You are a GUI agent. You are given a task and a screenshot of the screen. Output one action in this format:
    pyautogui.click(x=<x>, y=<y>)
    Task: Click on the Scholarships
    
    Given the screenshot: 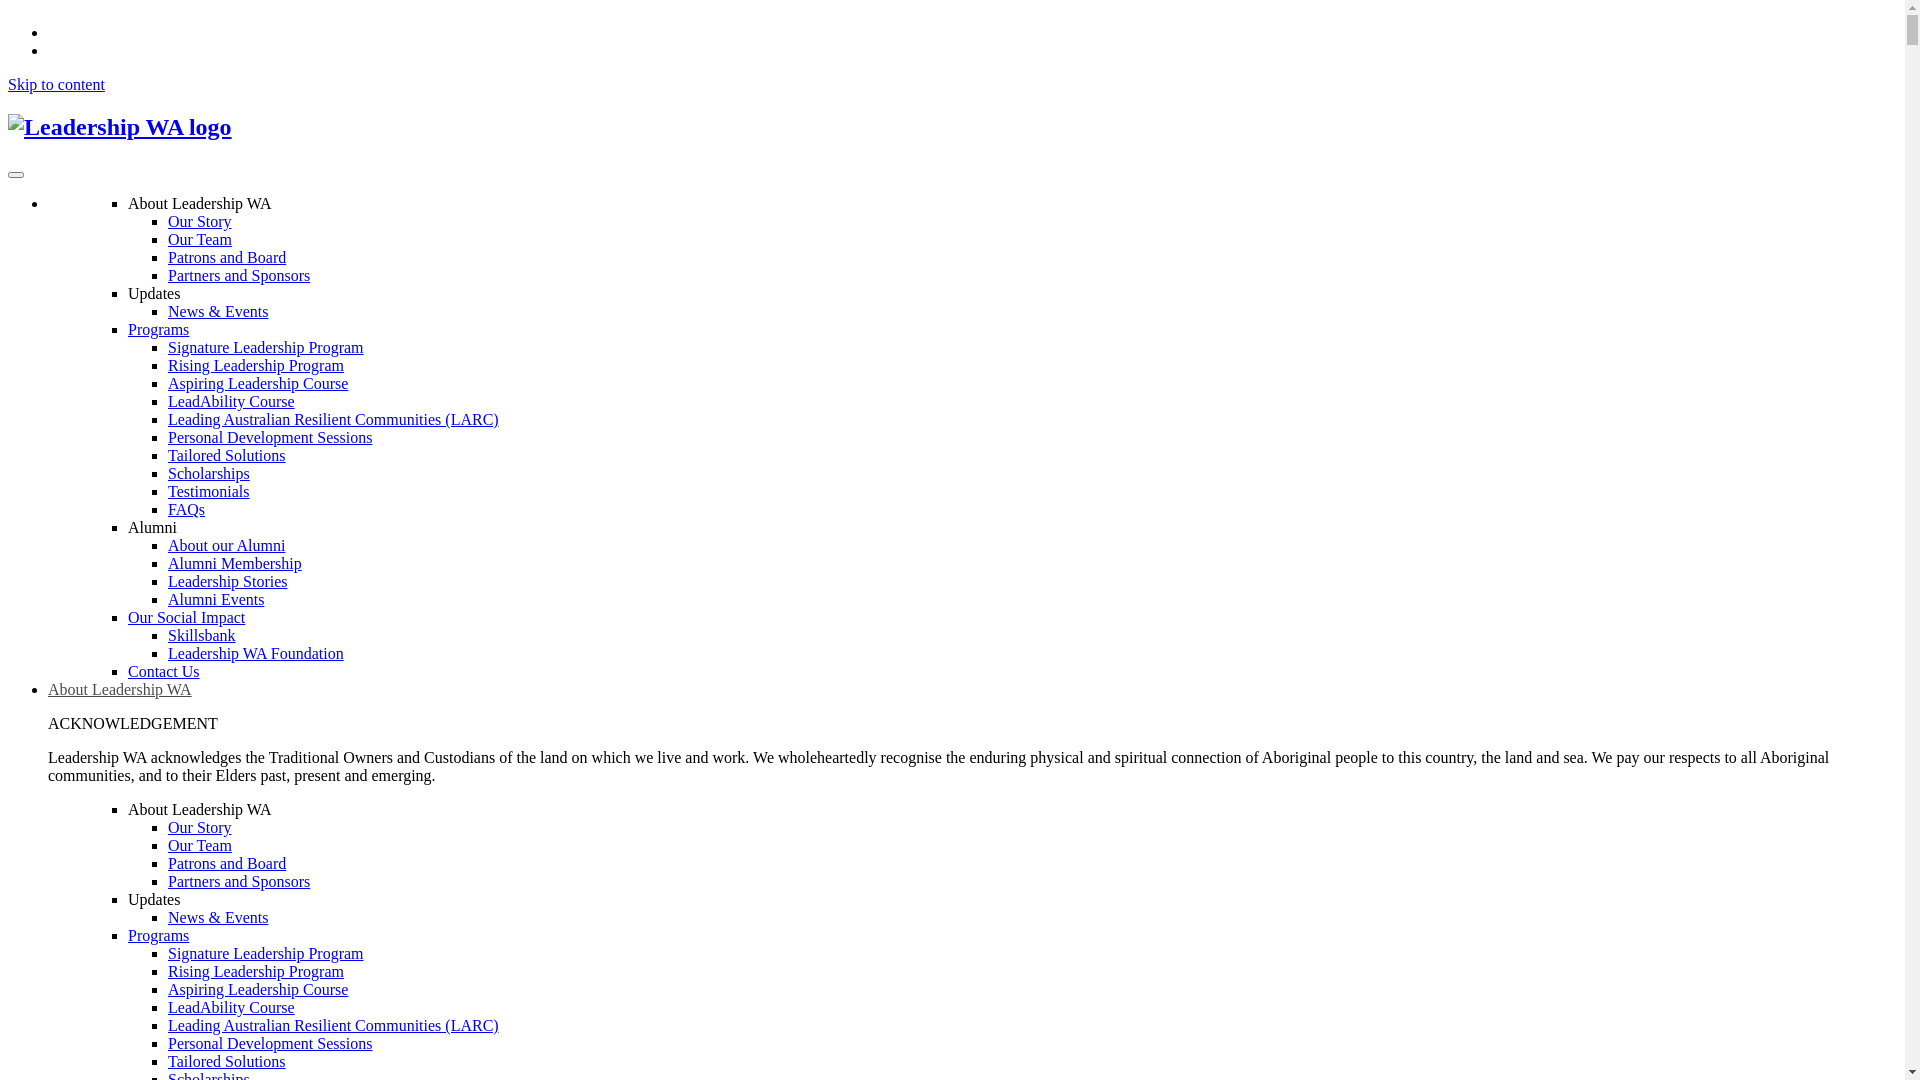 What is the action you would take?
    pyautogui.click(x=209, y=474)
    